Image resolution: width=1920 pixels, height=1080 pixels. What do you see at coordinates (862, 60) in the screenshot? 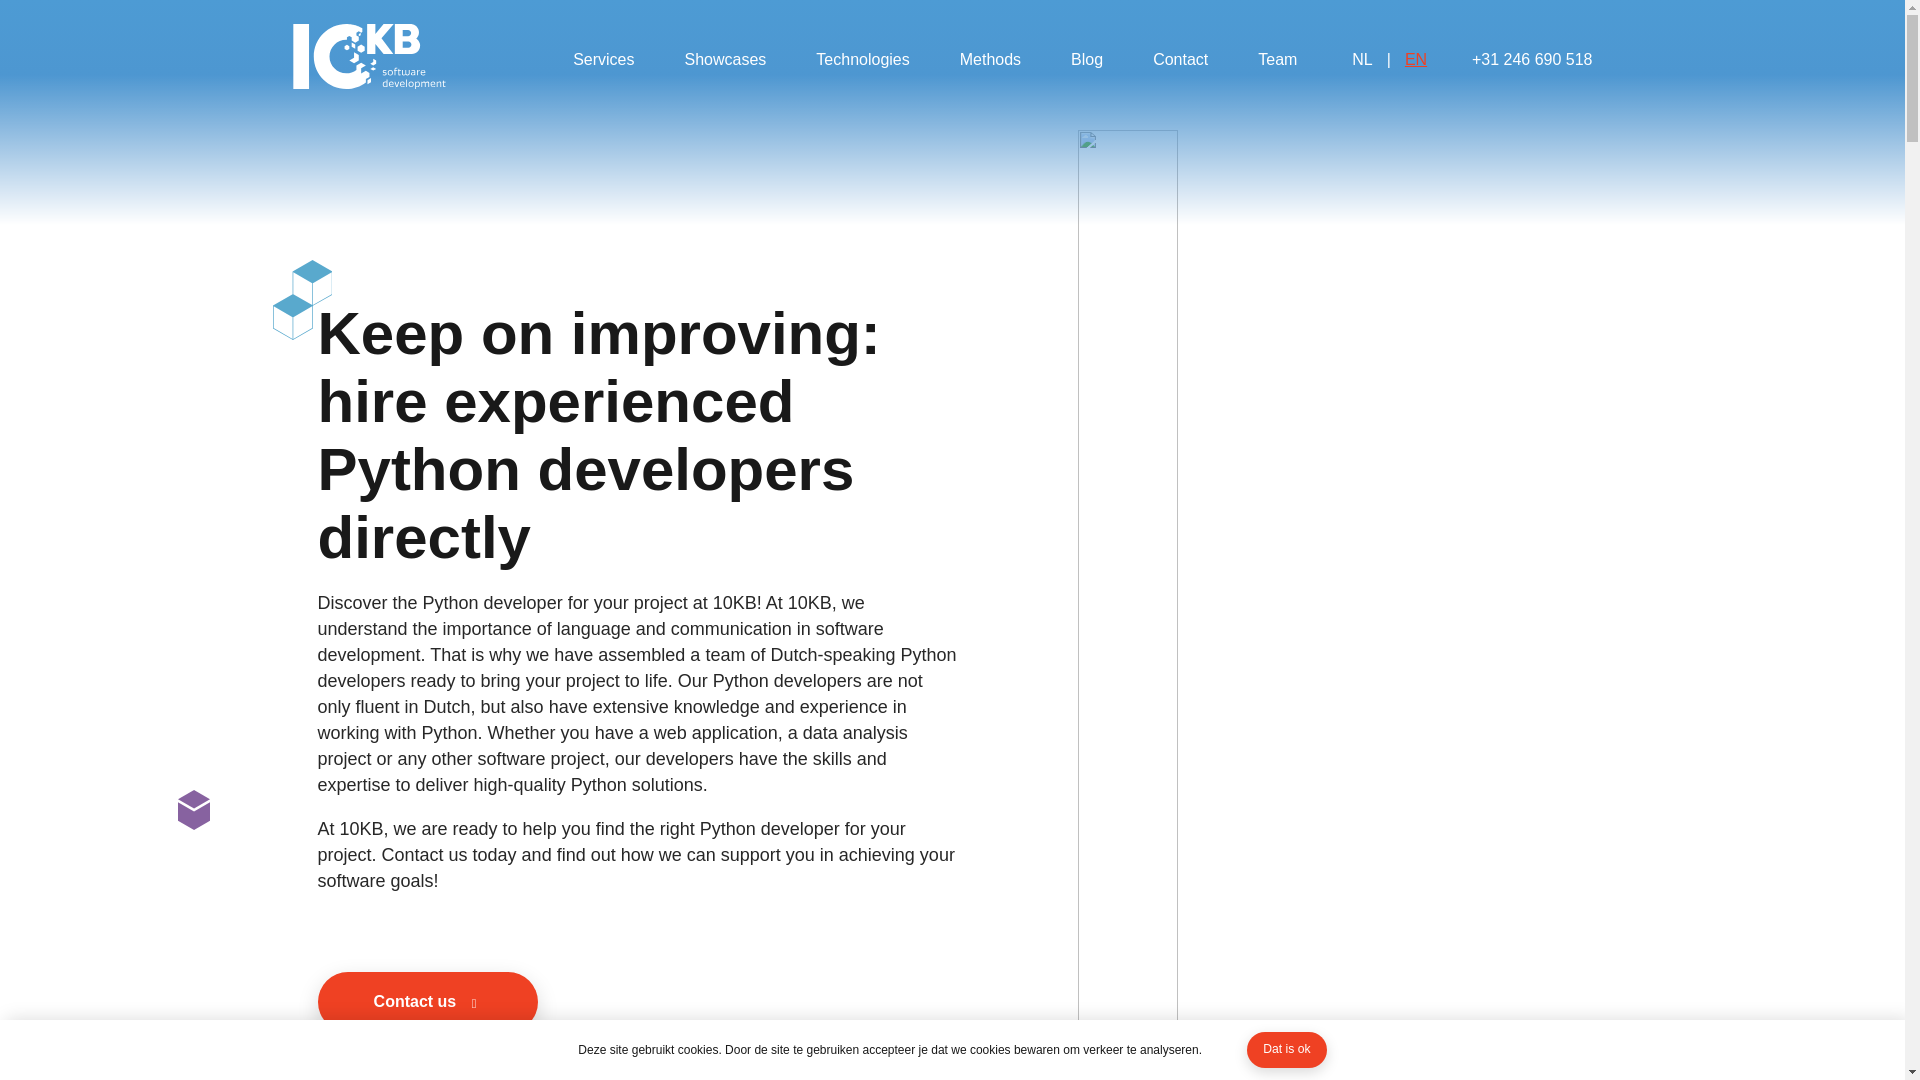
I see `Technologies` at bounding box center [862, 60].